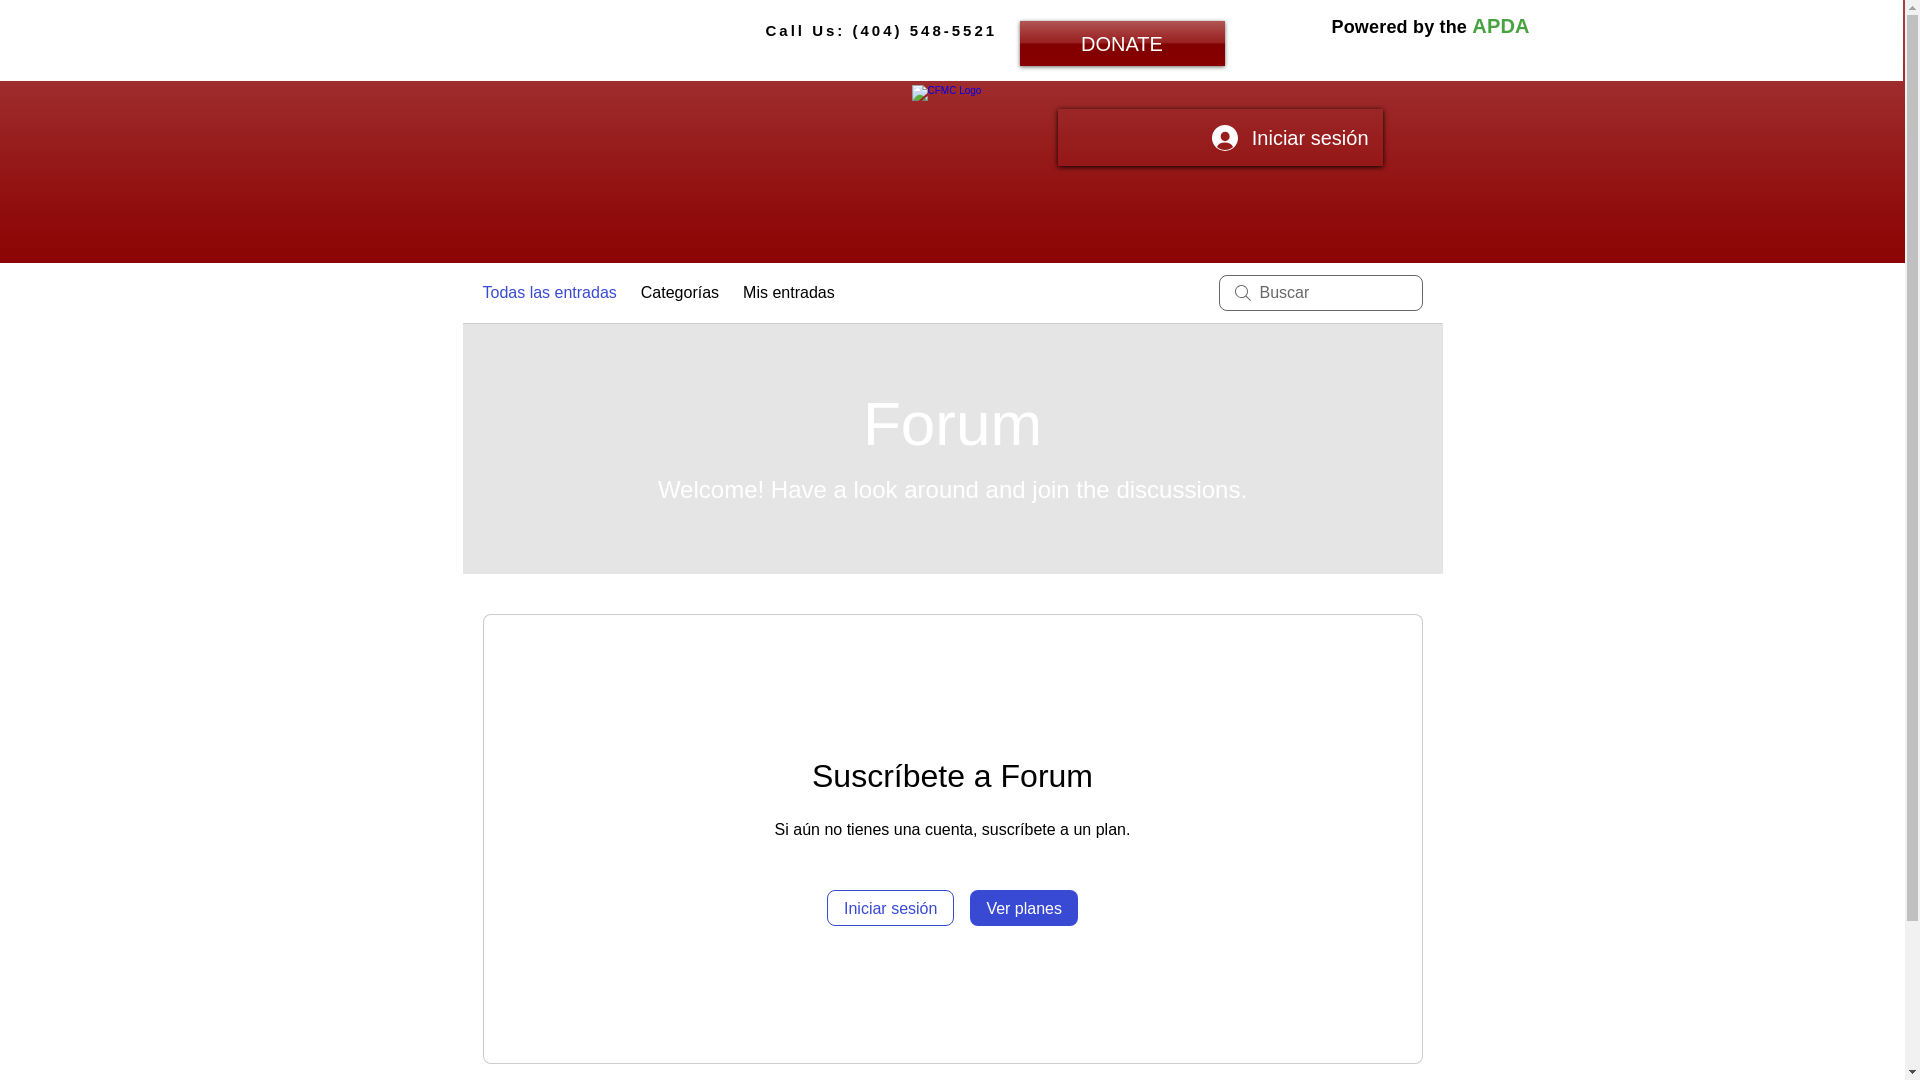 This screenshot has width=1920, height=1080. I want to click on Ver planes, so click(1023, 907).